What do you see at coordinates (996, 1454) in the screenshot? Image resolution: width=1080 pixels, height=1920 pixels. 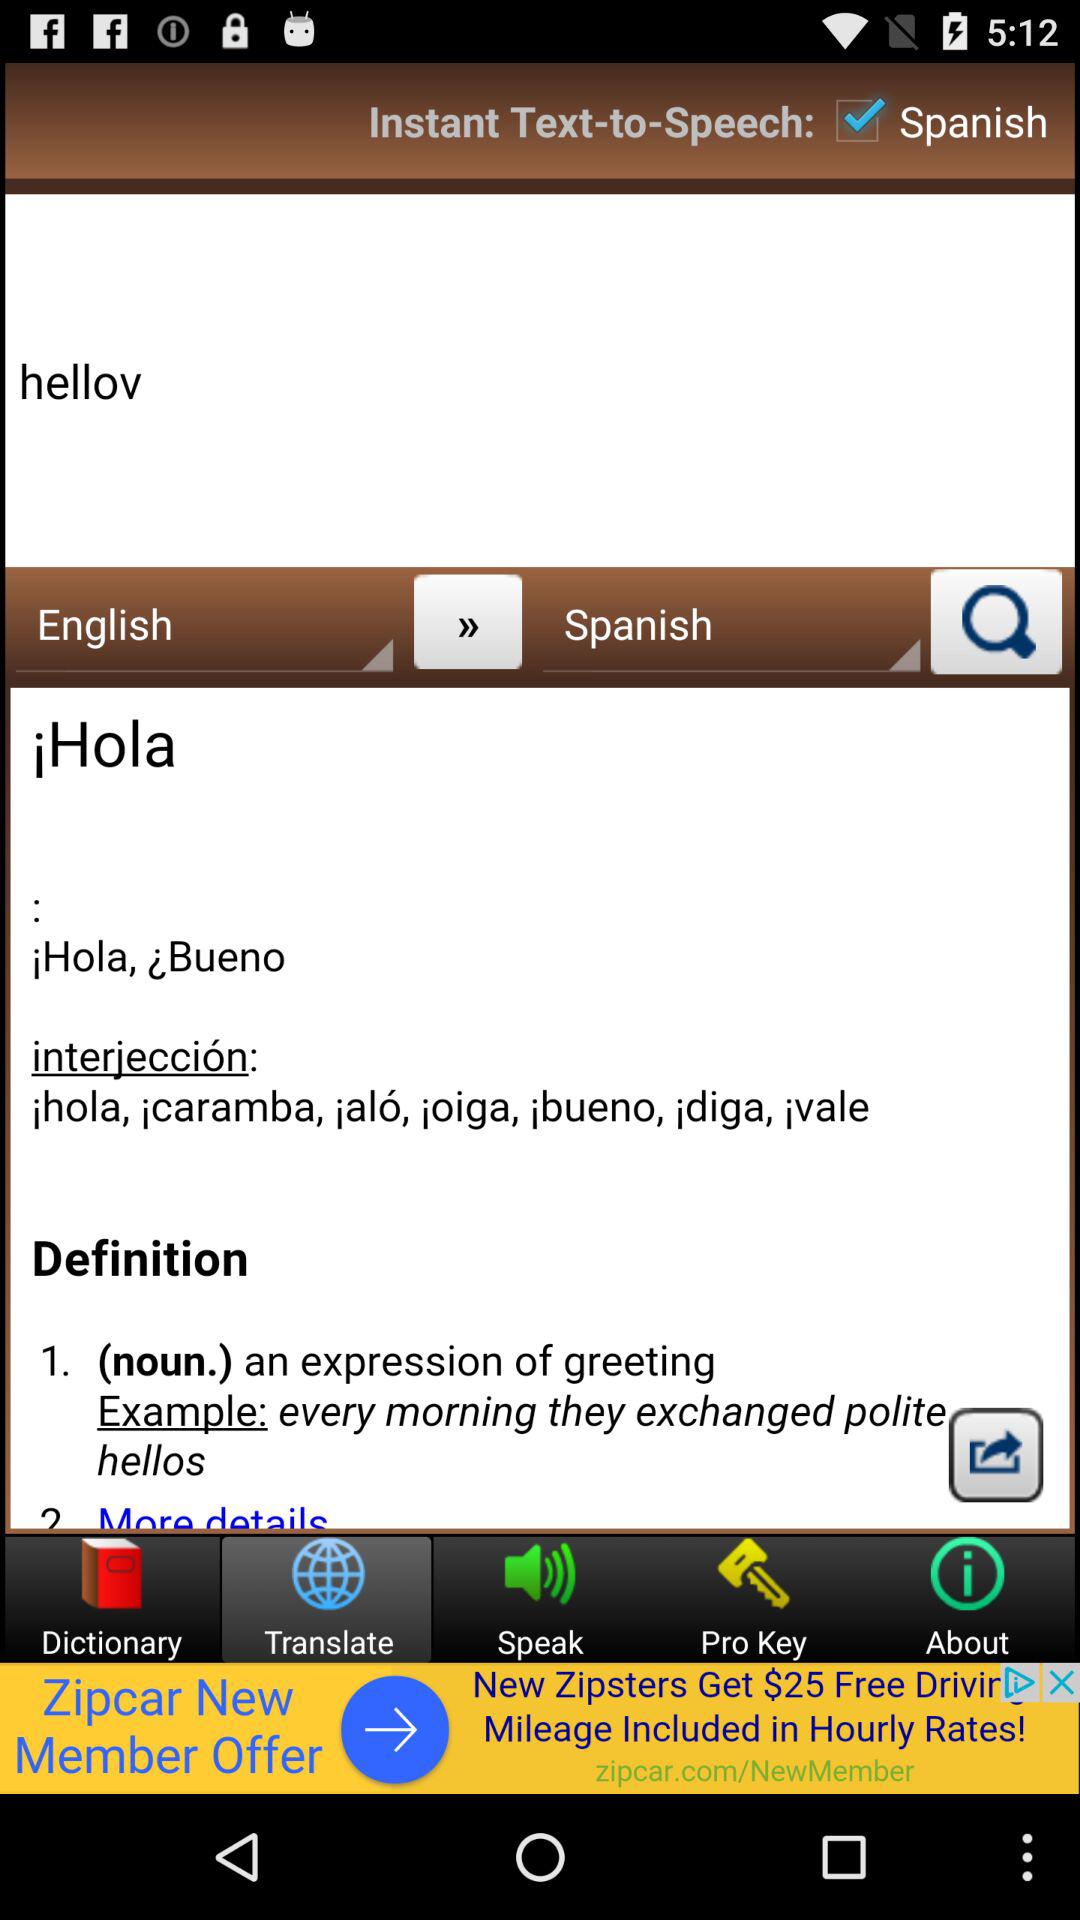 I see `go to next` at bounding box center [996, 1454].